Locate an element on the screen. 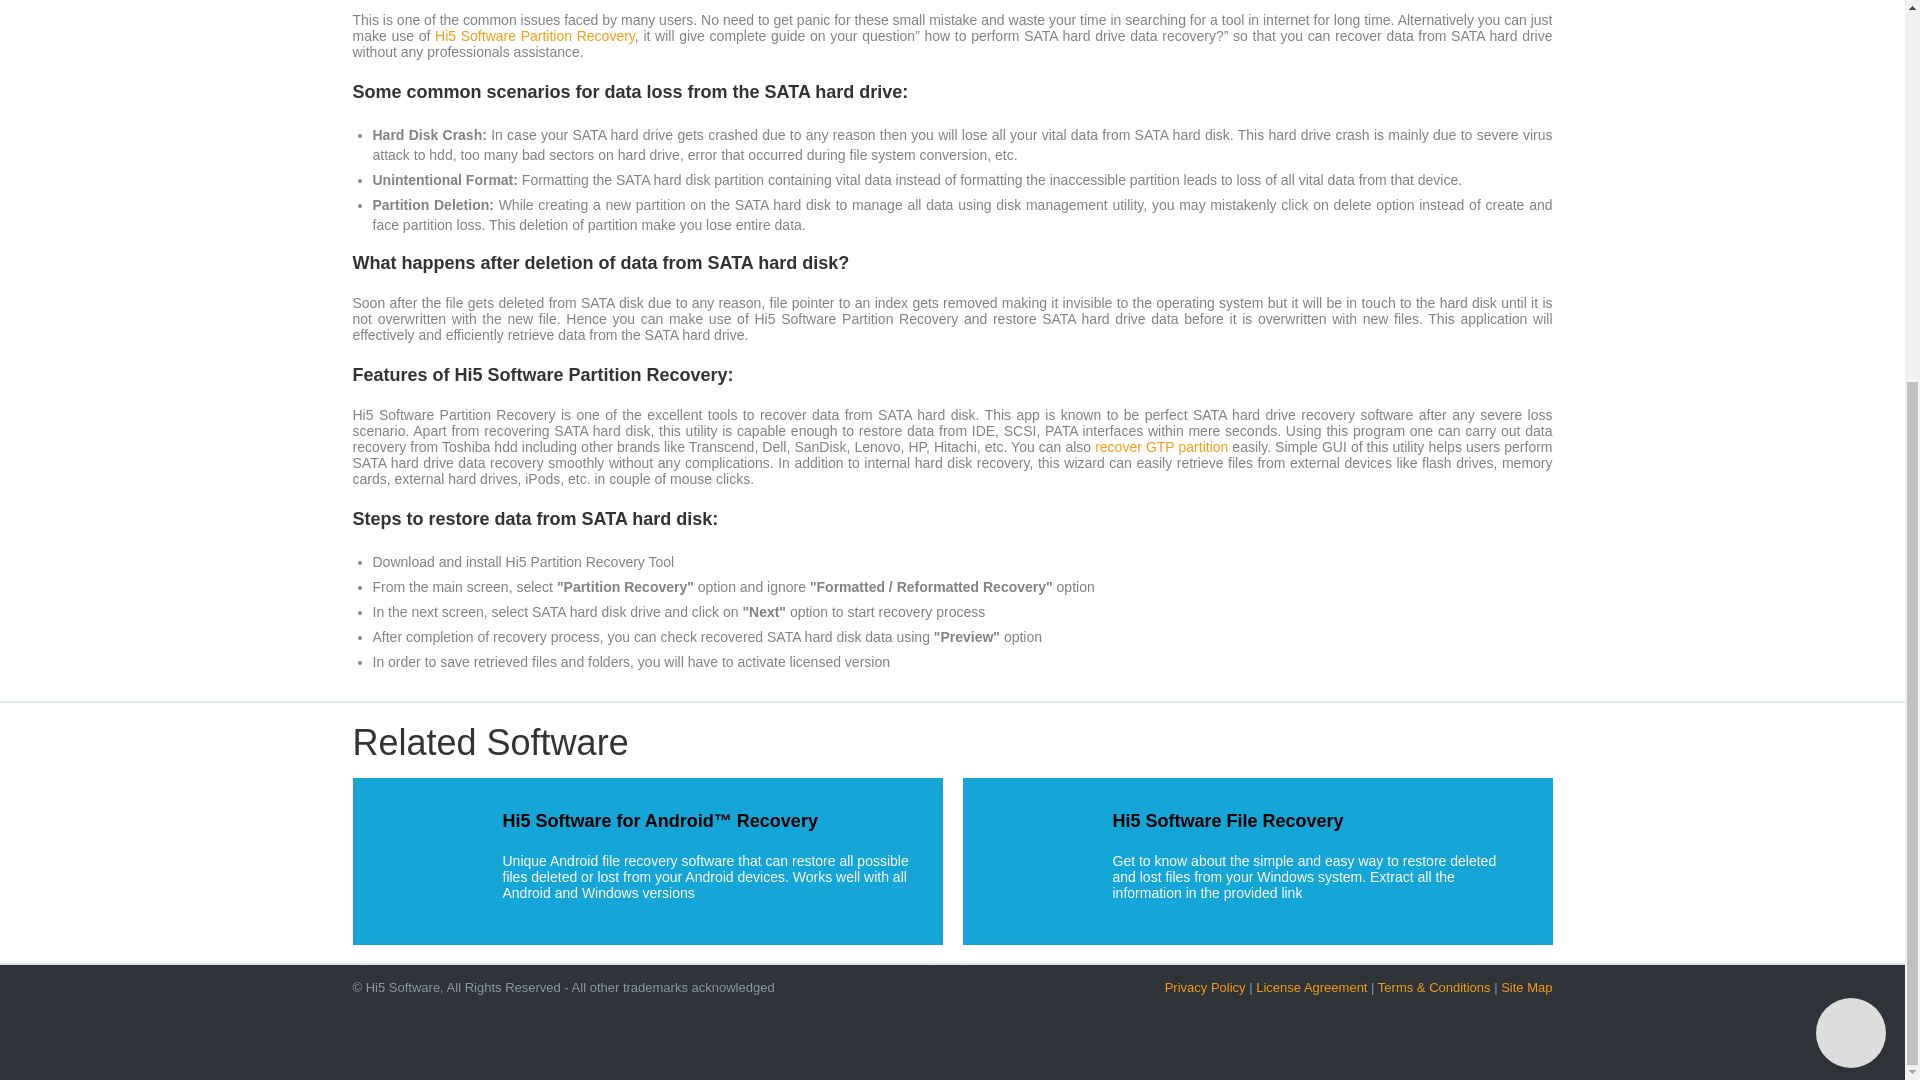 This screenshot has width=1920, height=1080. Site Map is located at coordinates (1526, 986).